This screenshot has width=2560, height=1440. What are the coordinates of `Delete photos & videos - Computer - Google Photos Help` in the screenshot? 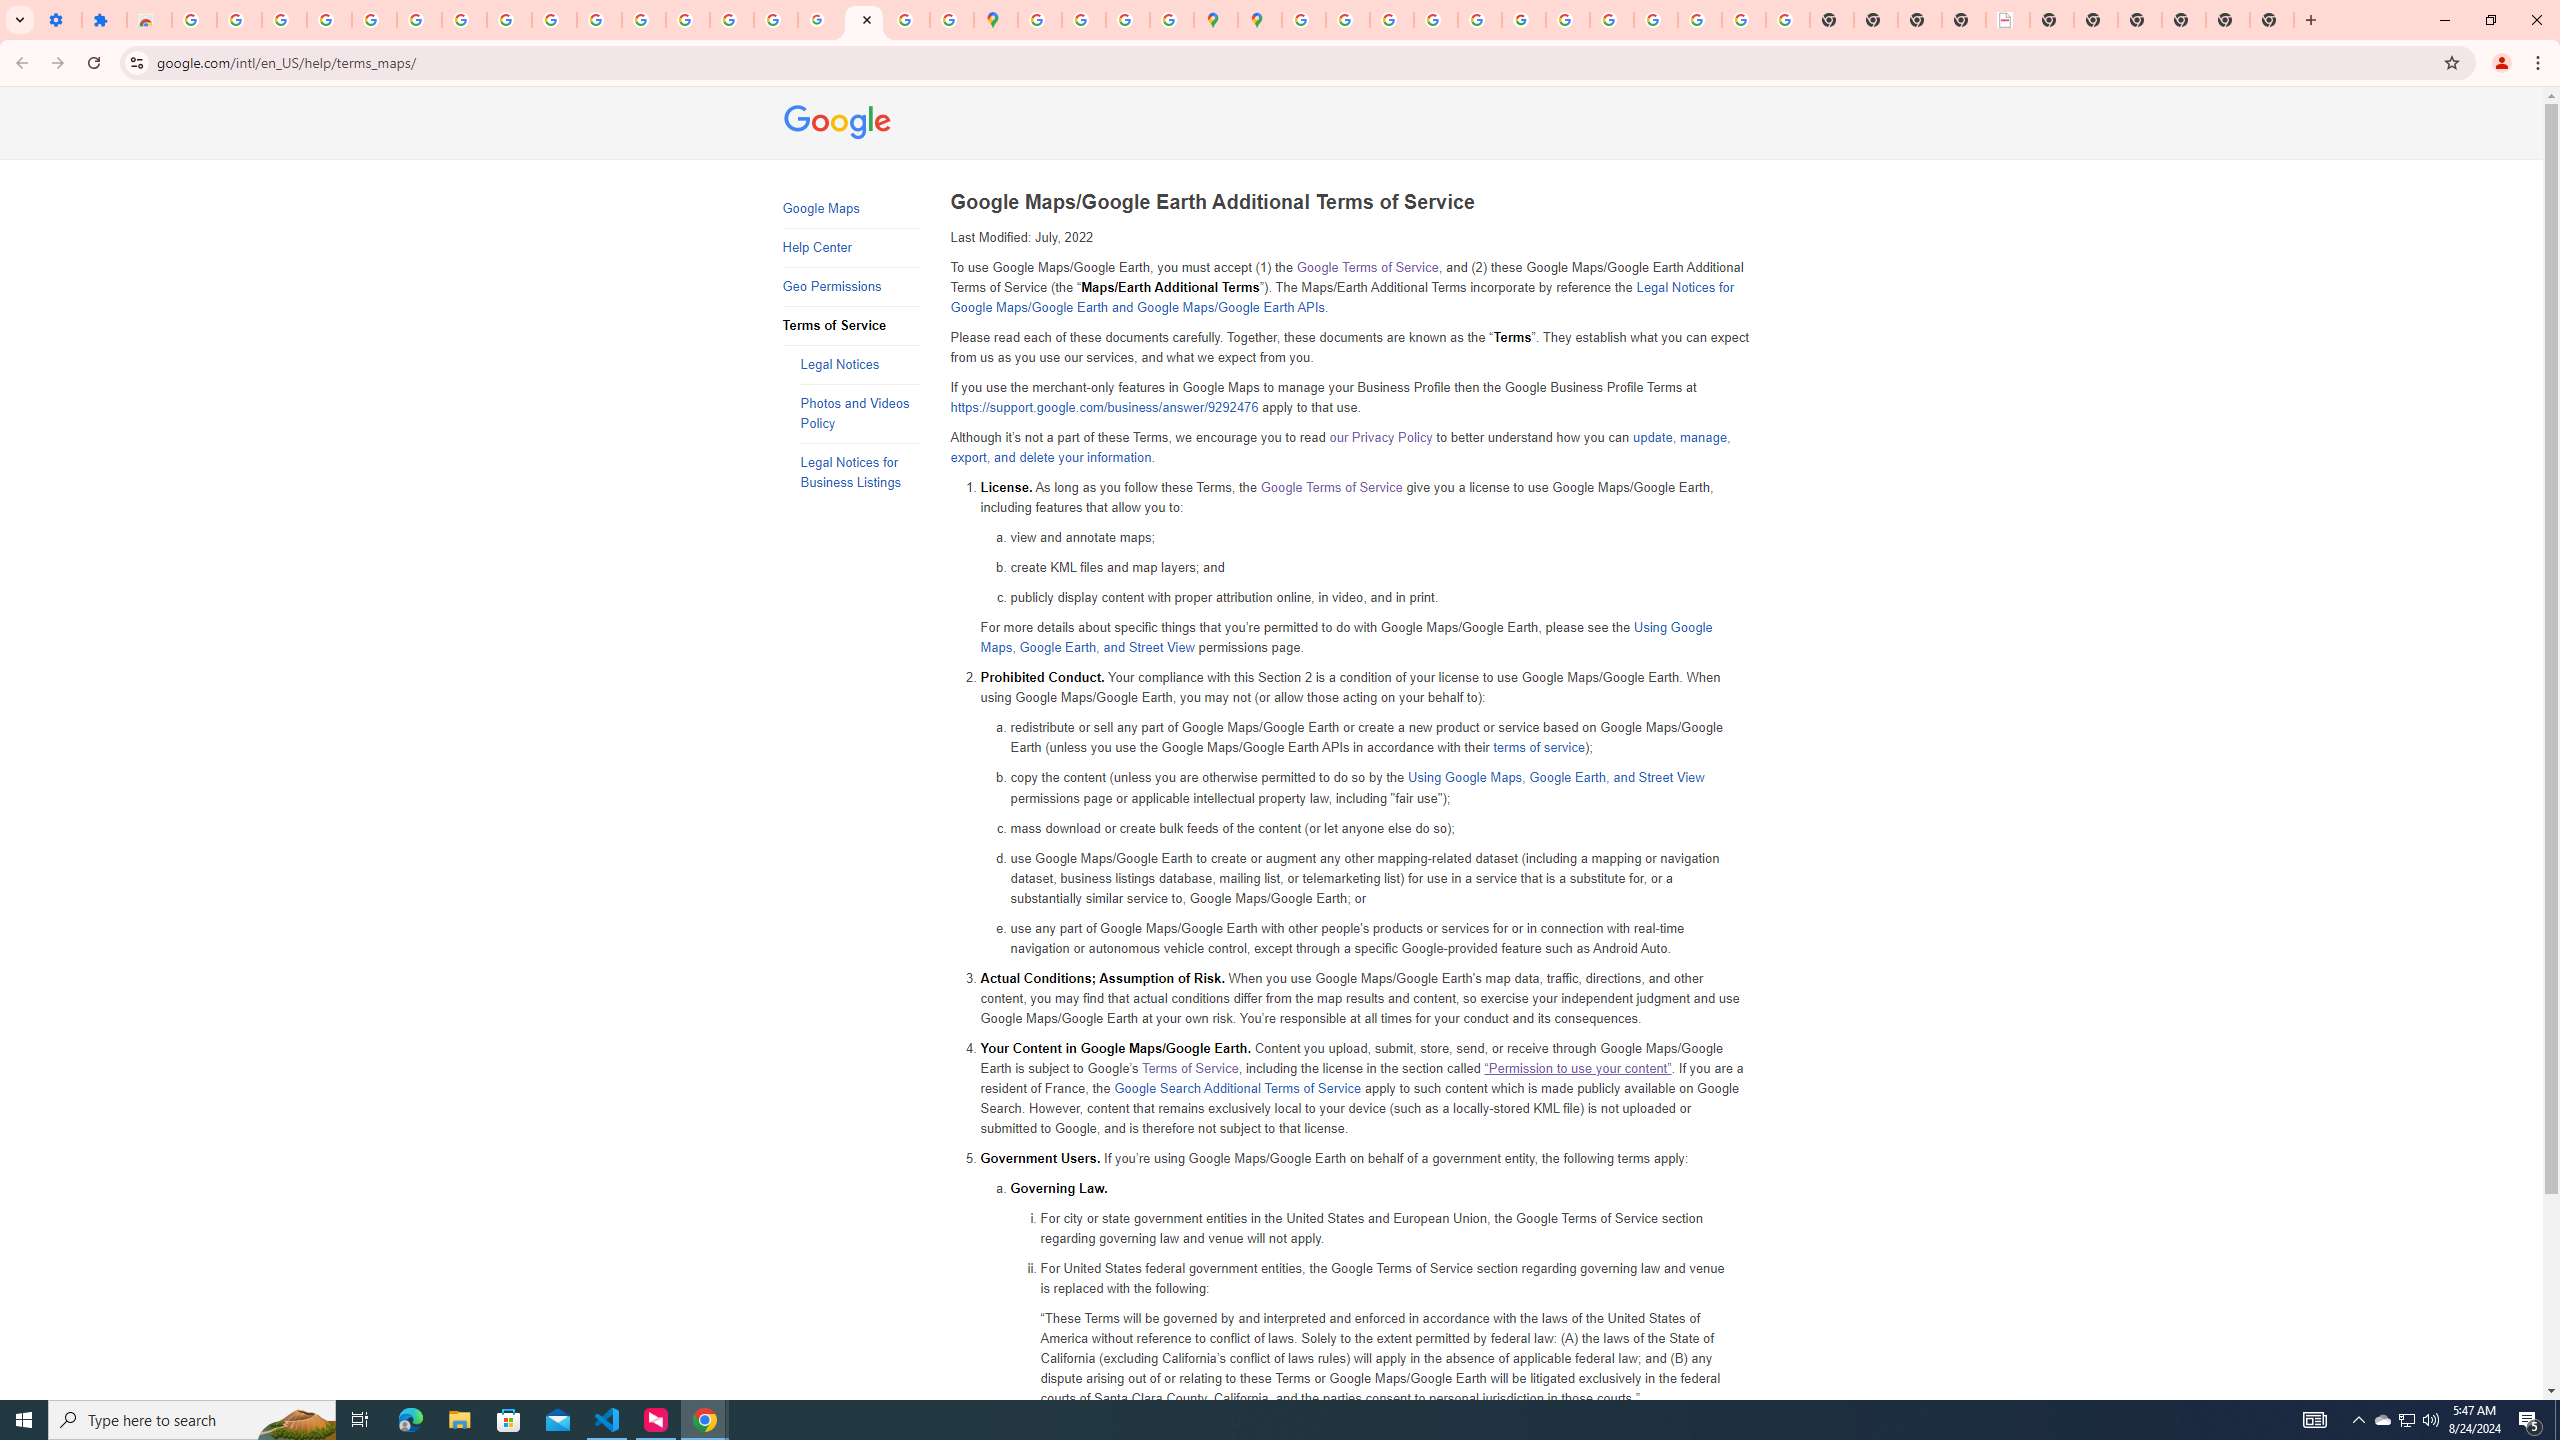 It's located at (284, 20).